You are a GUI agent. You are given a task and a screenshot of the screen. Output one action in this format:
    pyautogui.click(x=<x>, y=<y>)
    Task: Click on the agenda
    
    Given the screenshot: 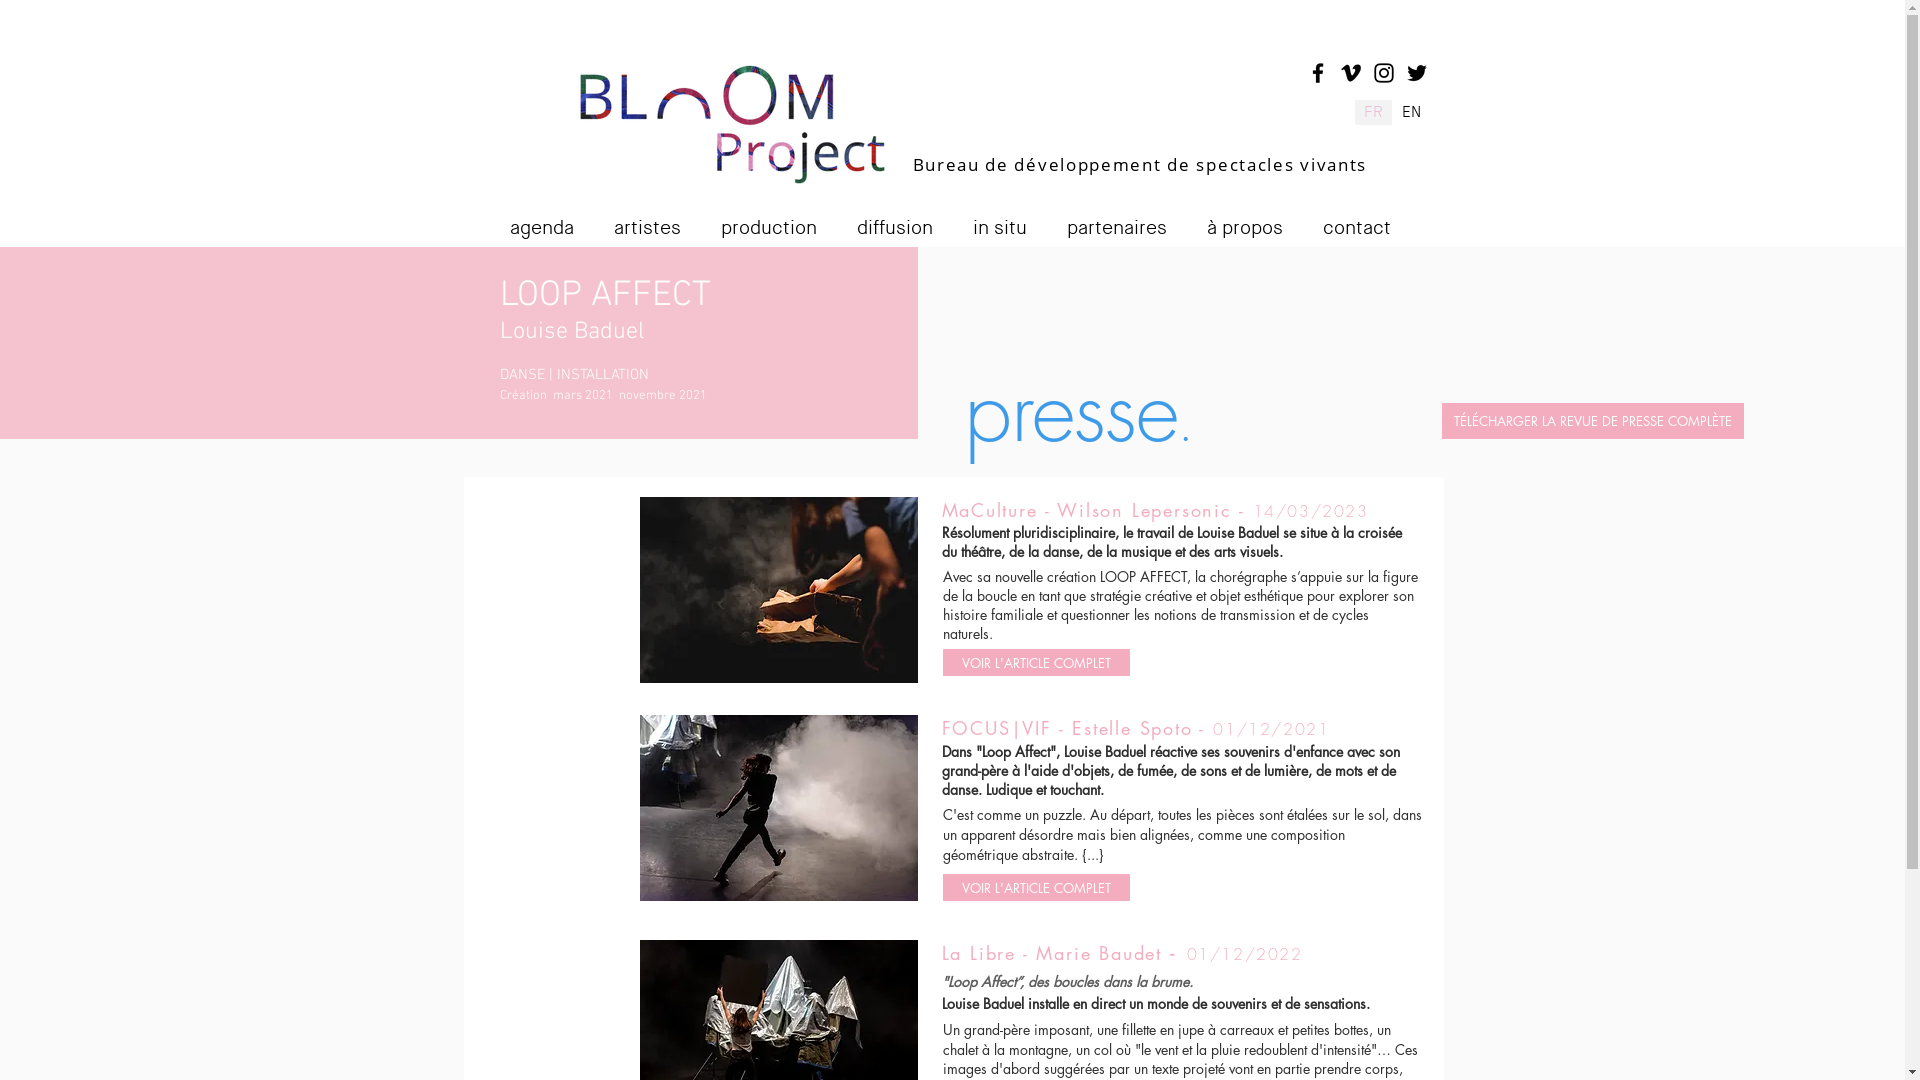 What is the action you would take?
    pyautogui.click(x=554, y=220)
    